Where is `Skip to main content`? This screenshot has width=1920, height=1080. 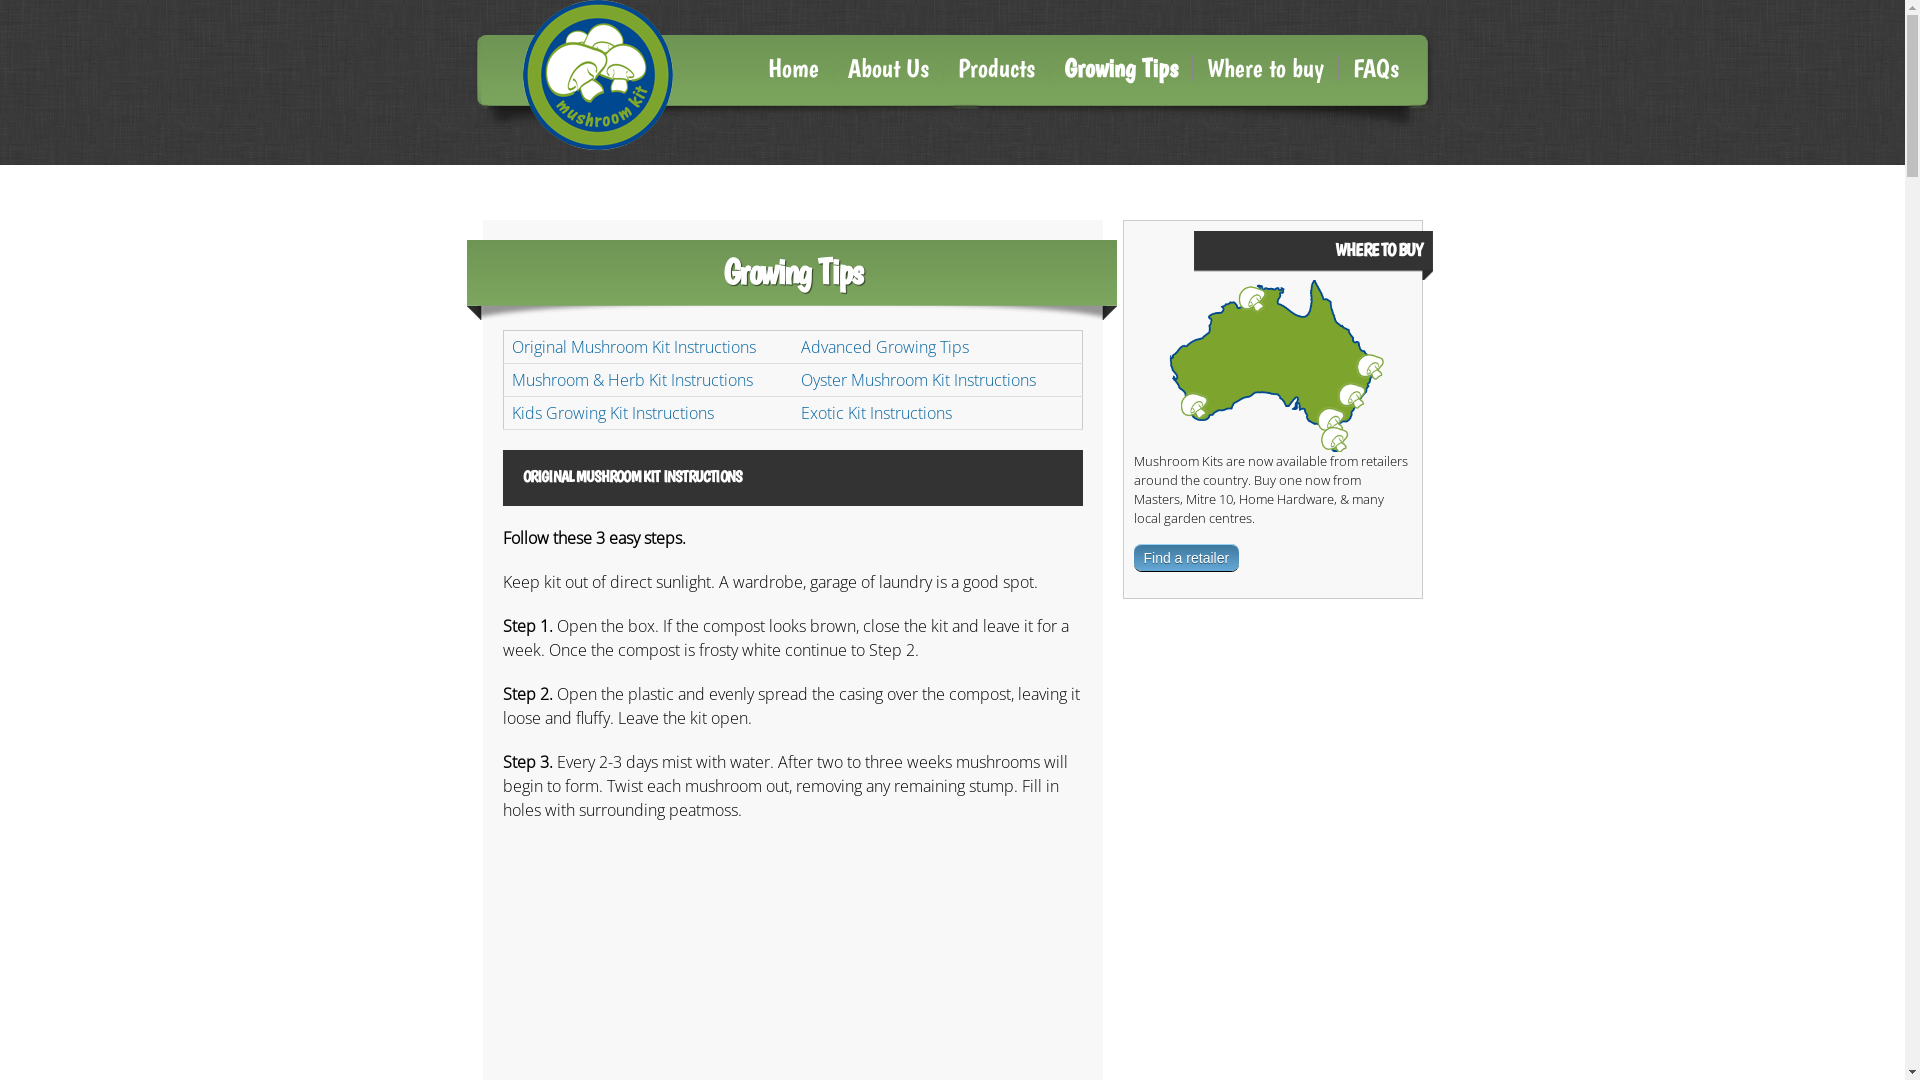
Skip to main content is located at coordinates (905, 2).